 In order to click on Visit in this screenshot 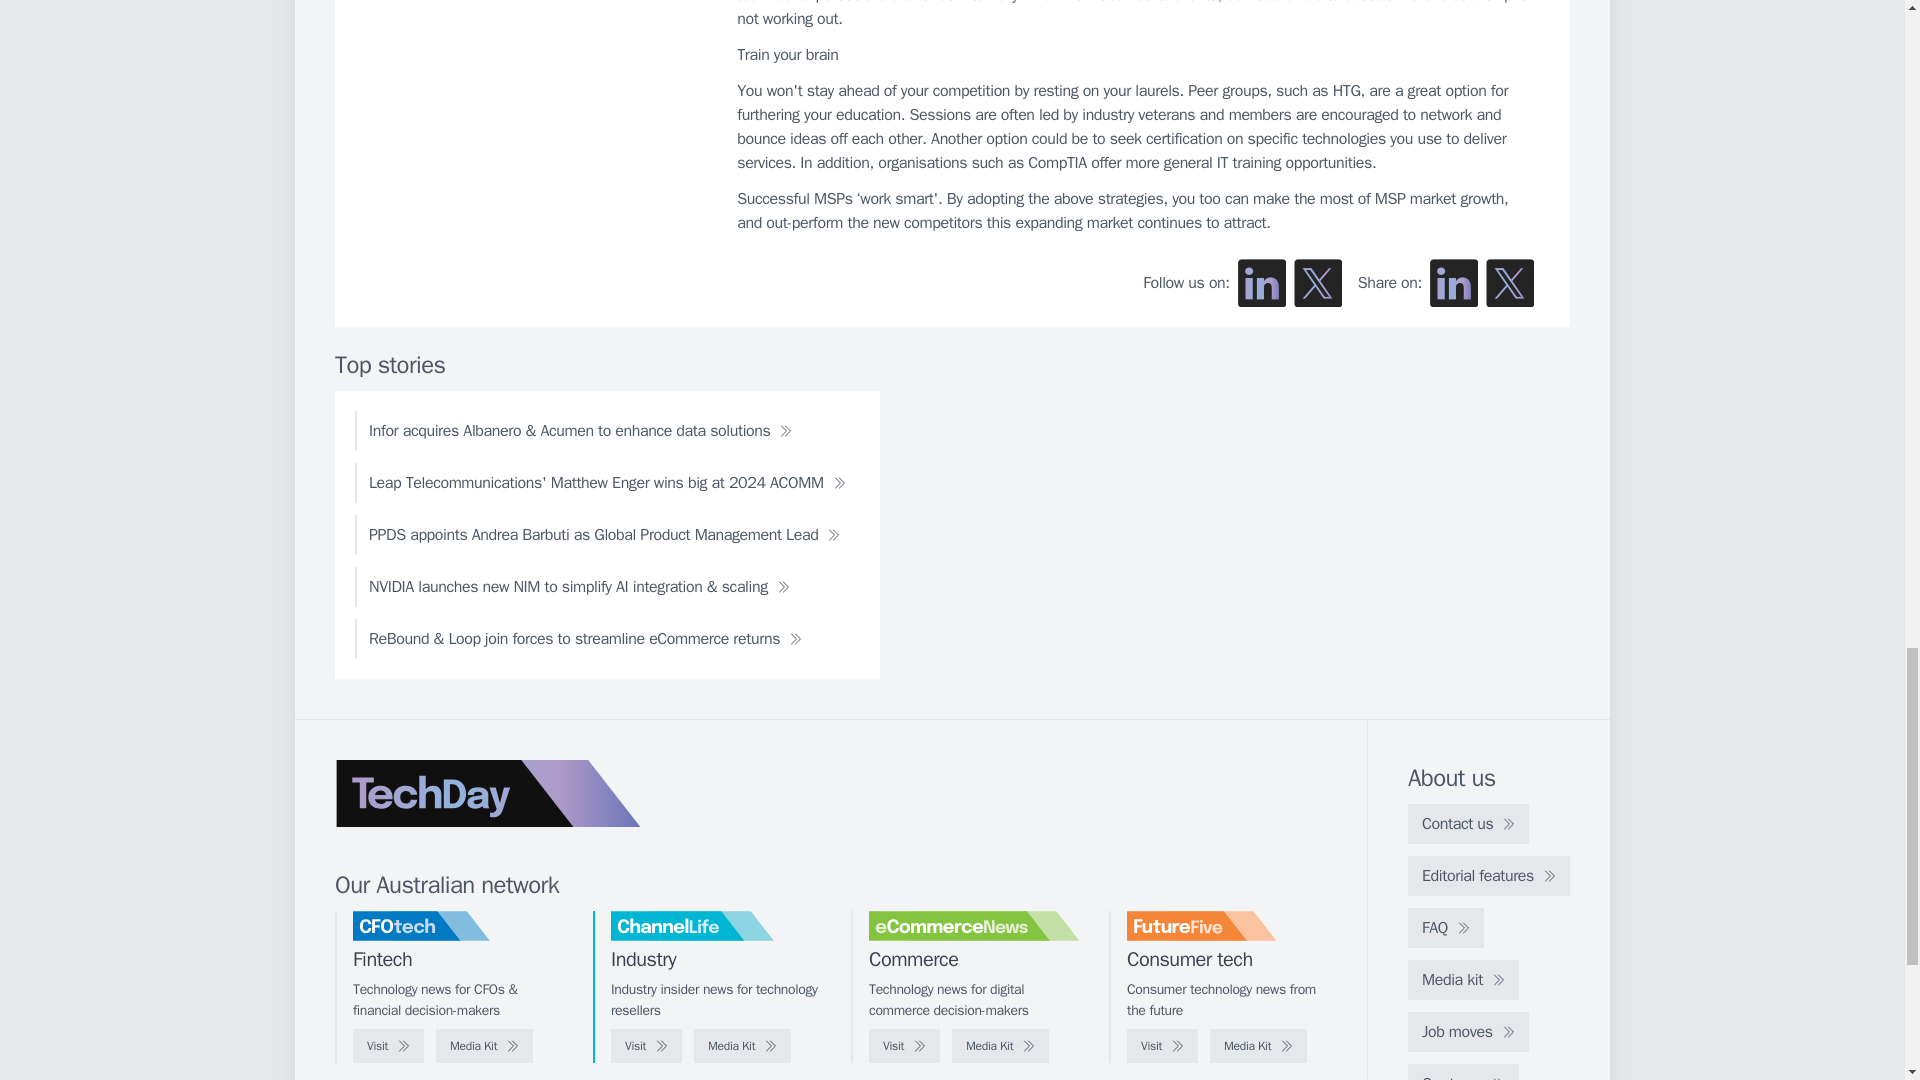, I will do `click(904, 1046)`.